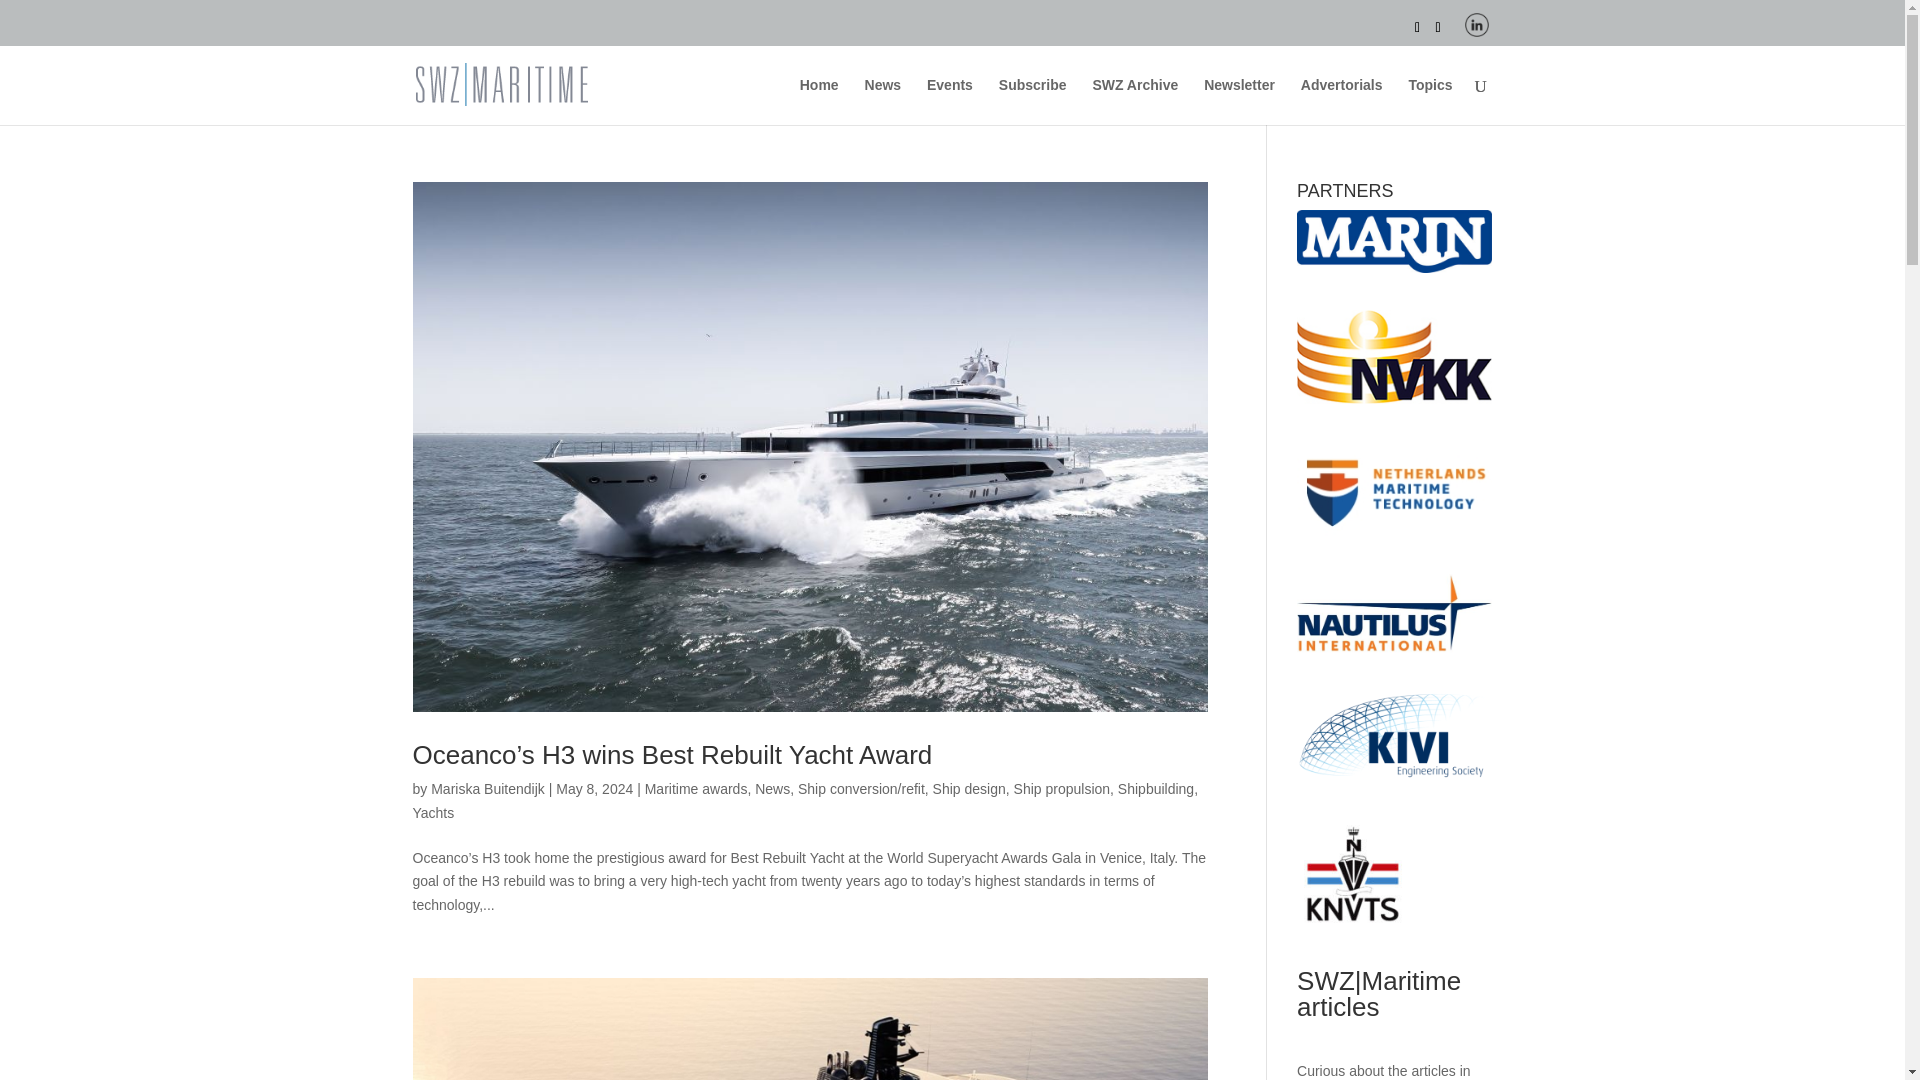  I want to click on Topics, so click(1429, 101).